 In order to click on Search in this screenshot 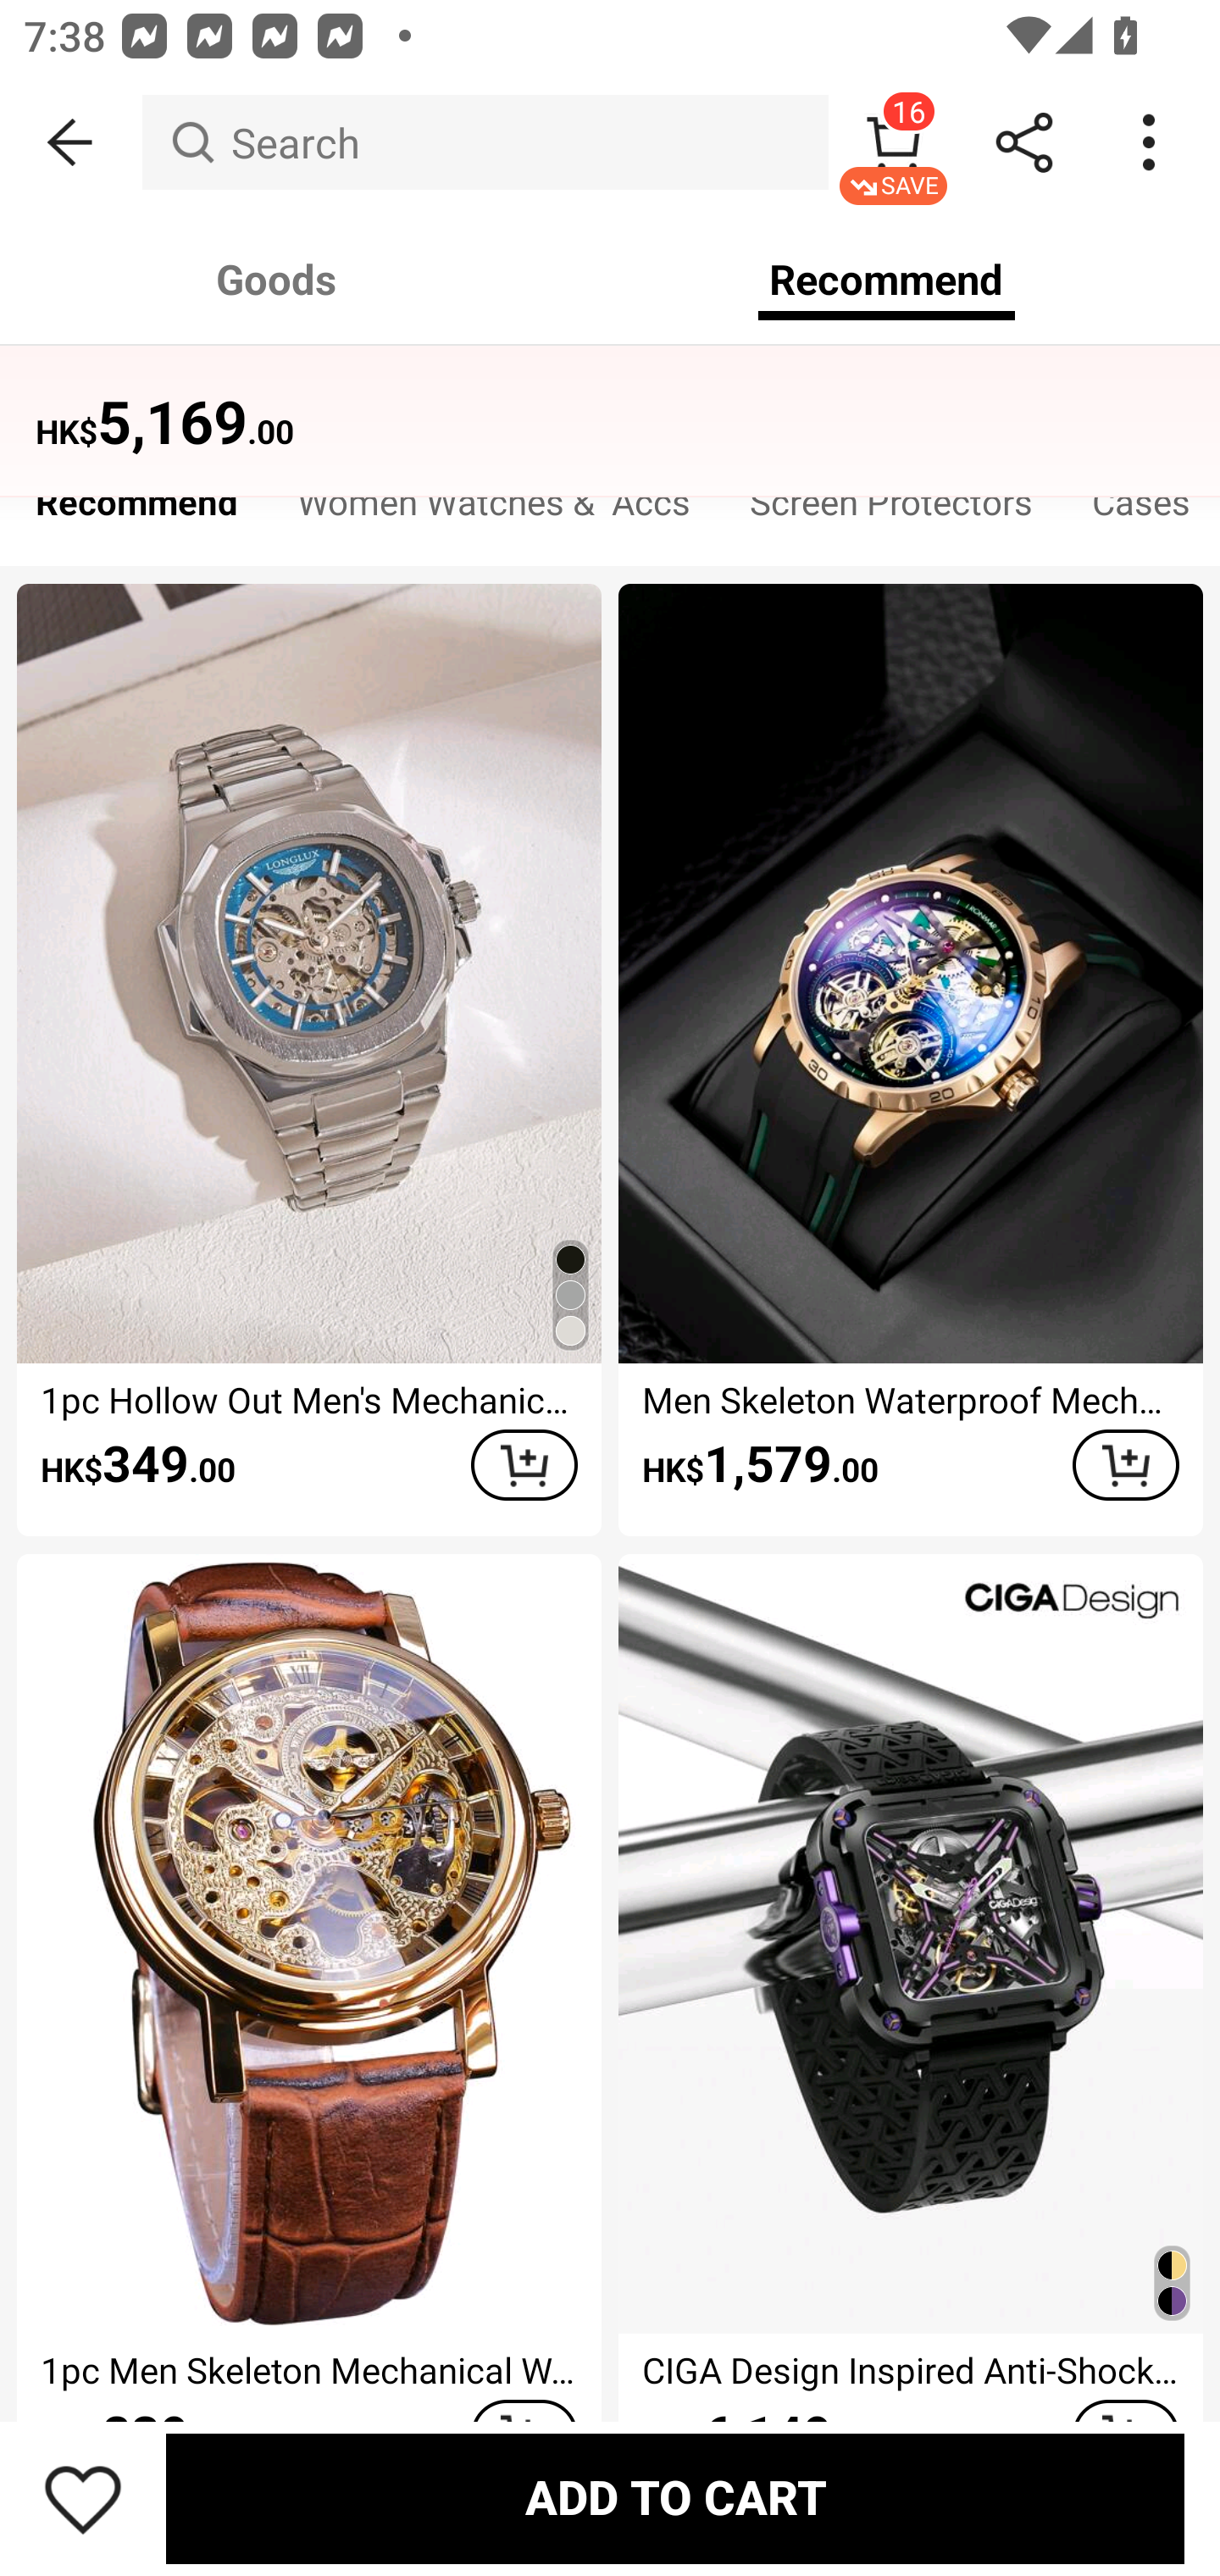, I will do `click(485, 142)`.